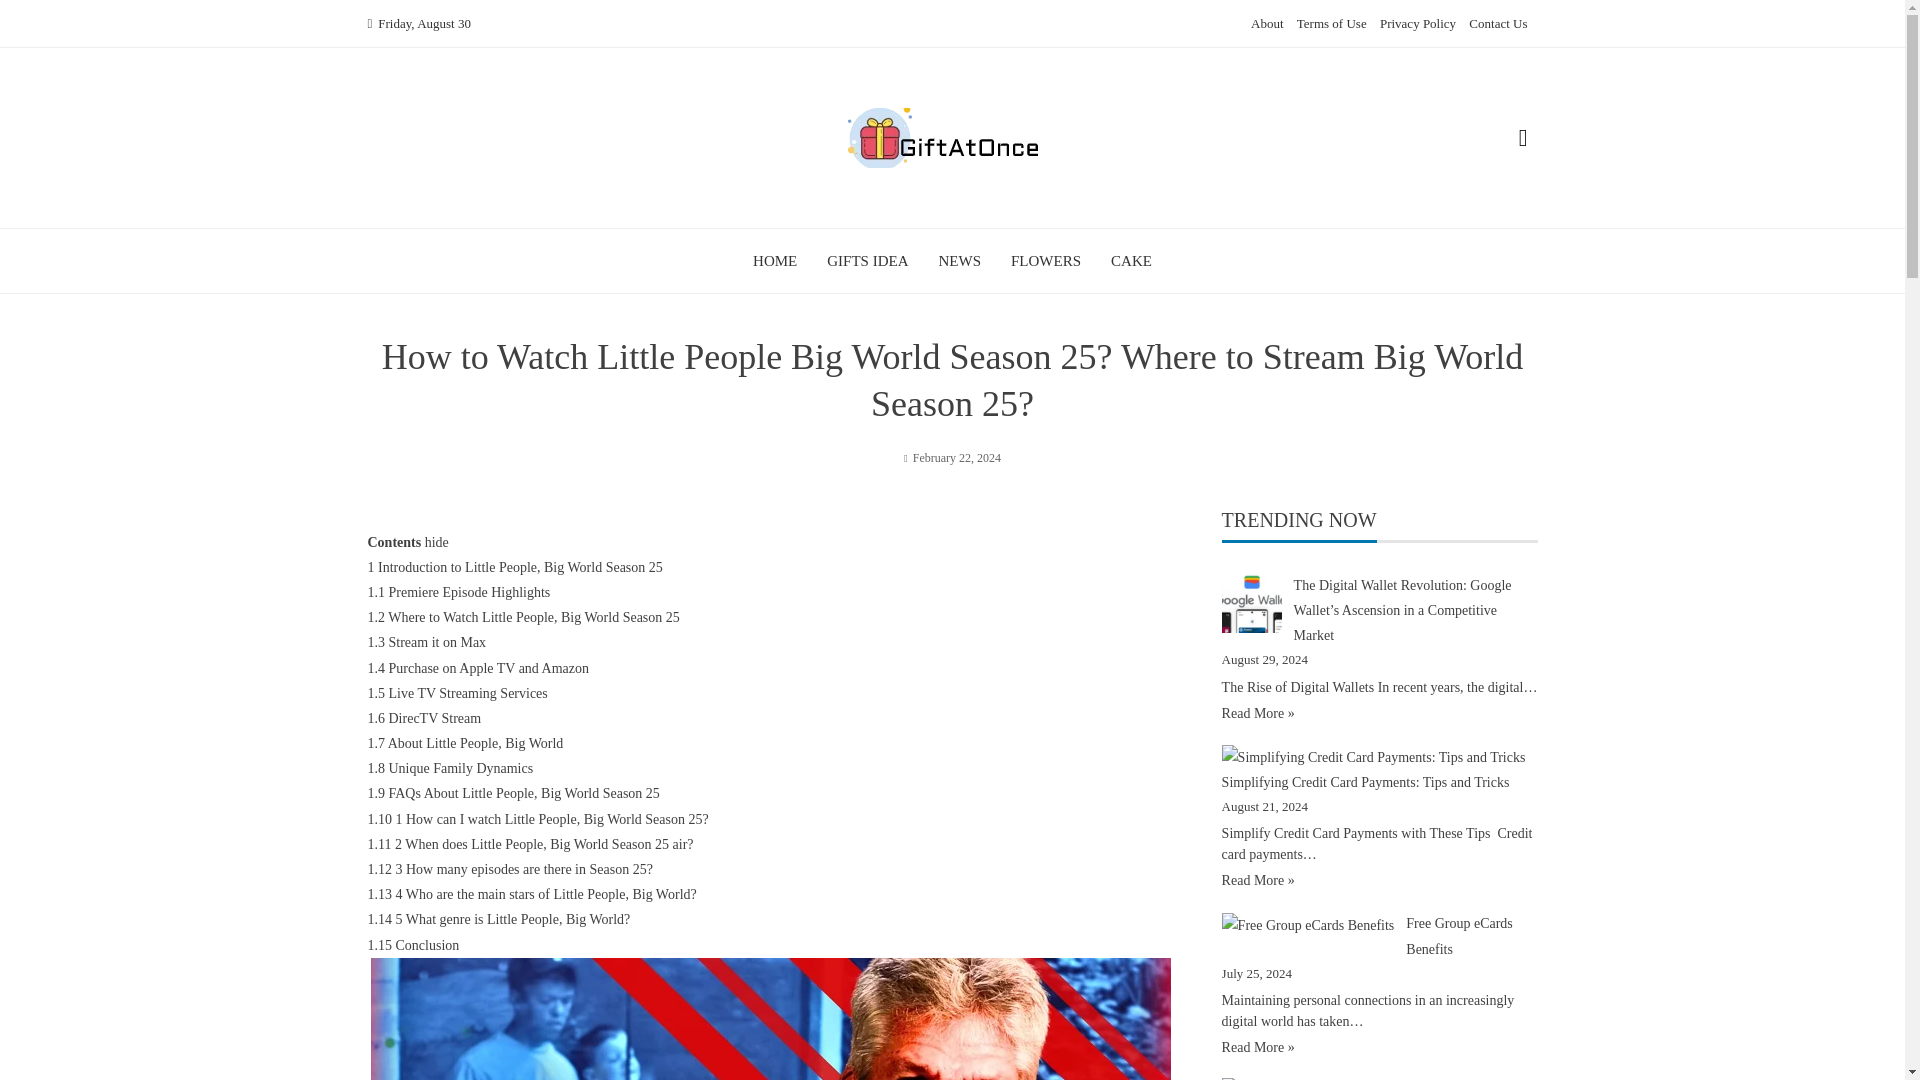  Describe the element at coordinates (774, 260) in the screenshot. I see `HOME` at that location.